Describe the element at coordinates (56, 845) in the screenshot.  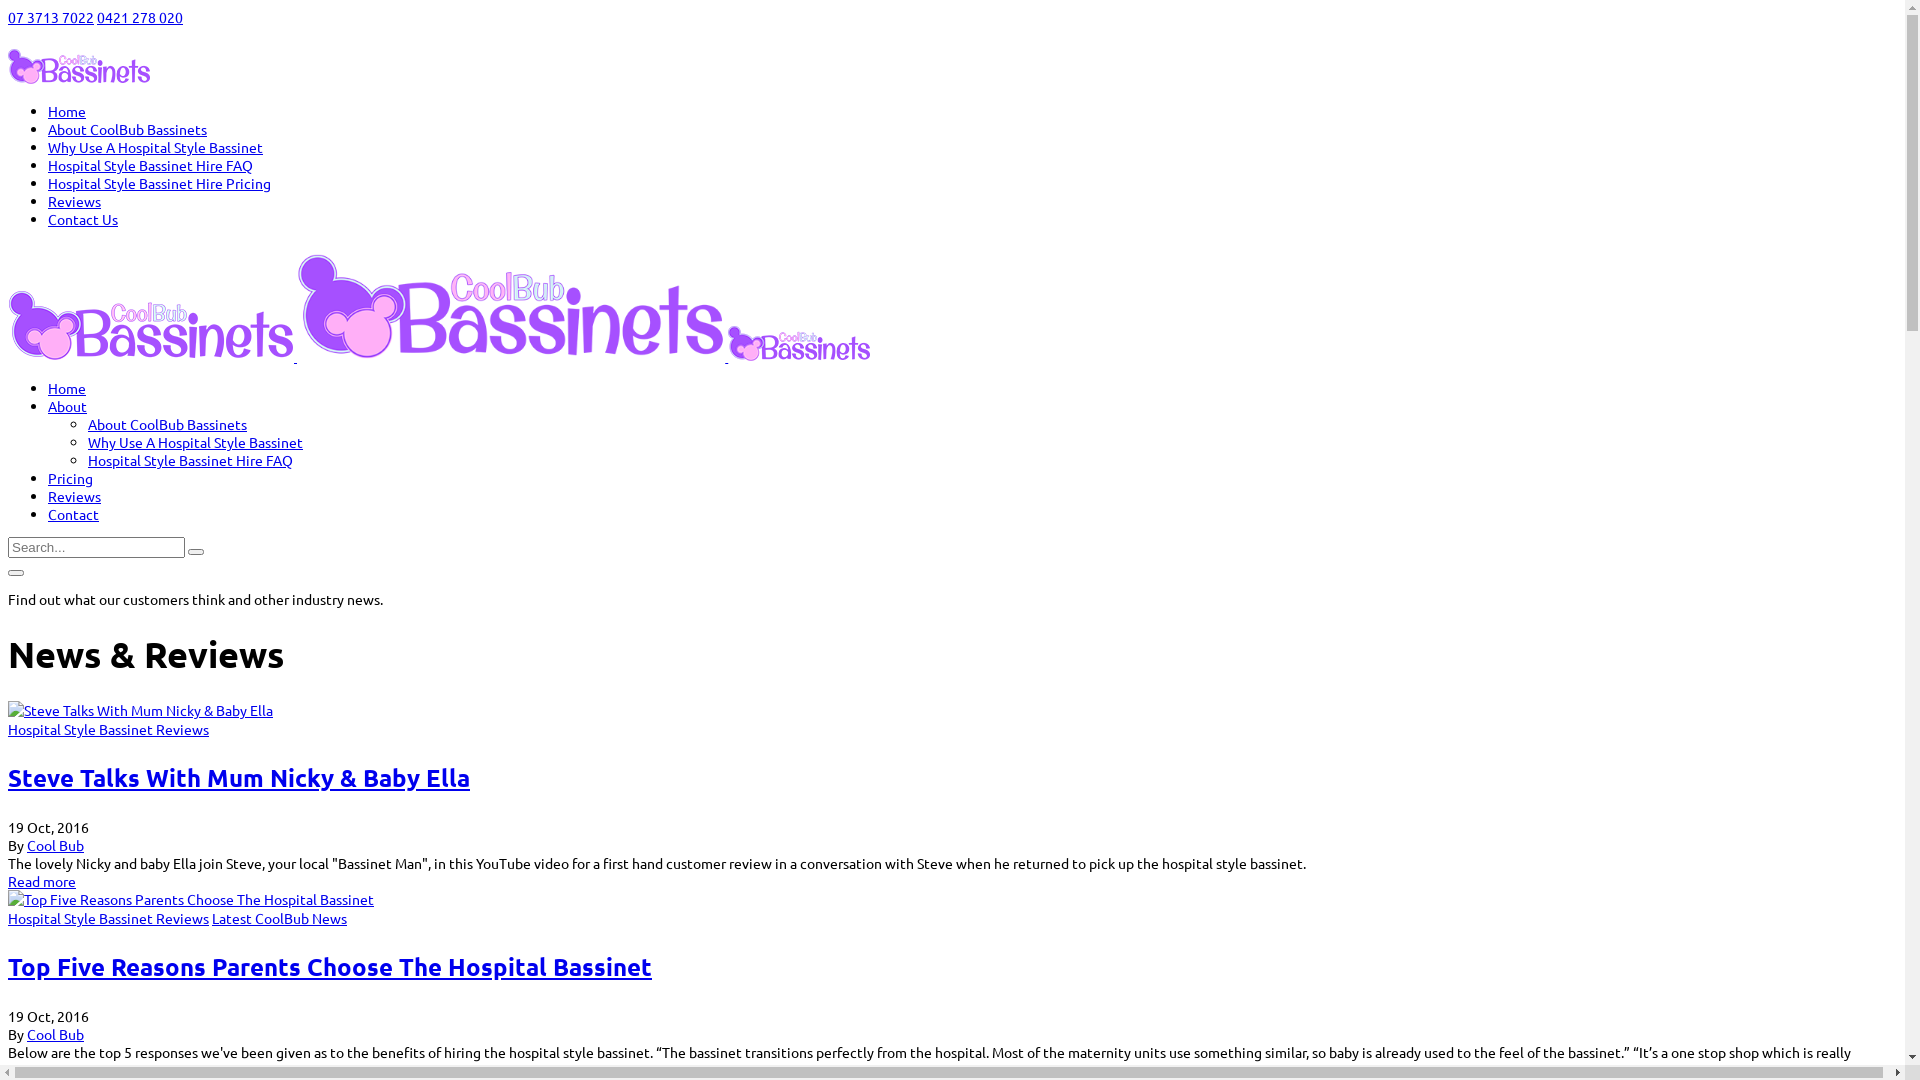
I see `Cool Bub` at that location.